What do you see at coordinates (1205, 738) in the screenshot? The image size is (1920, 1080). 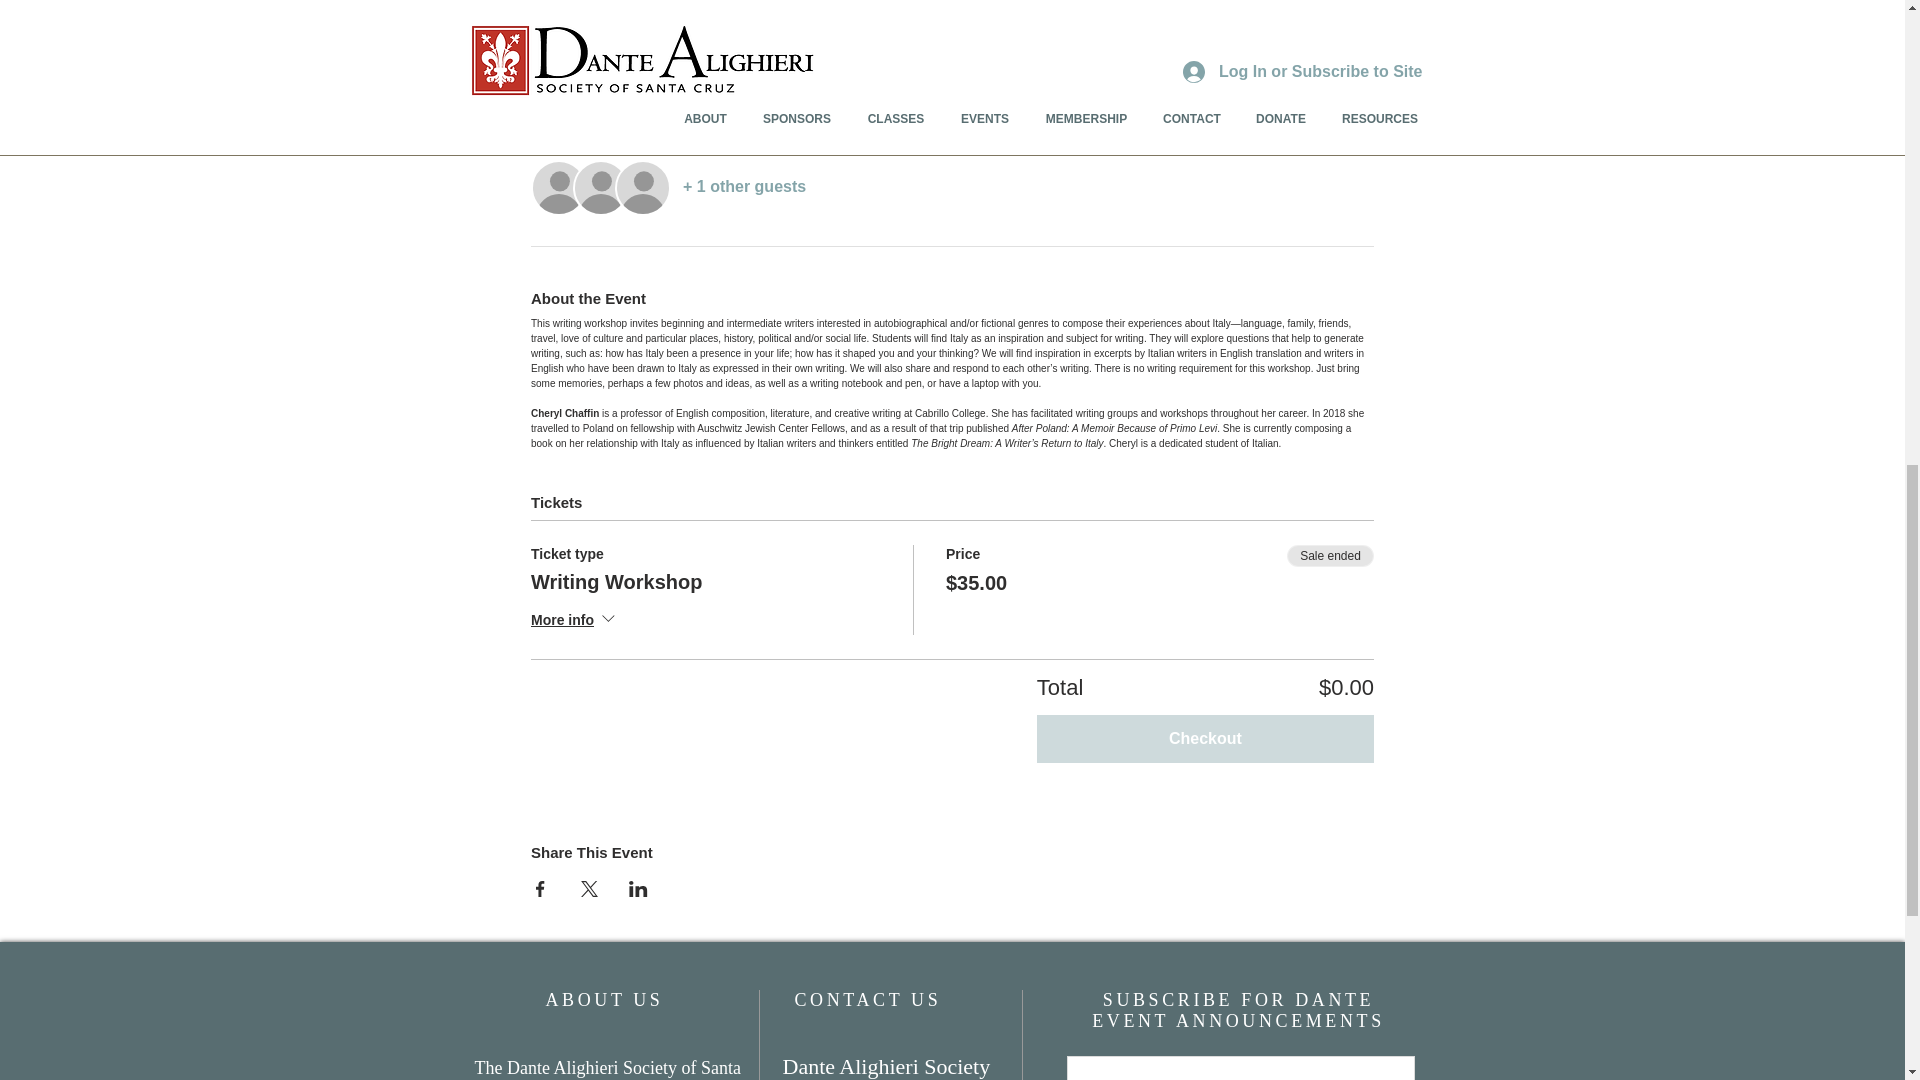 I see `Checkout` at bounding box center [1205, 738].